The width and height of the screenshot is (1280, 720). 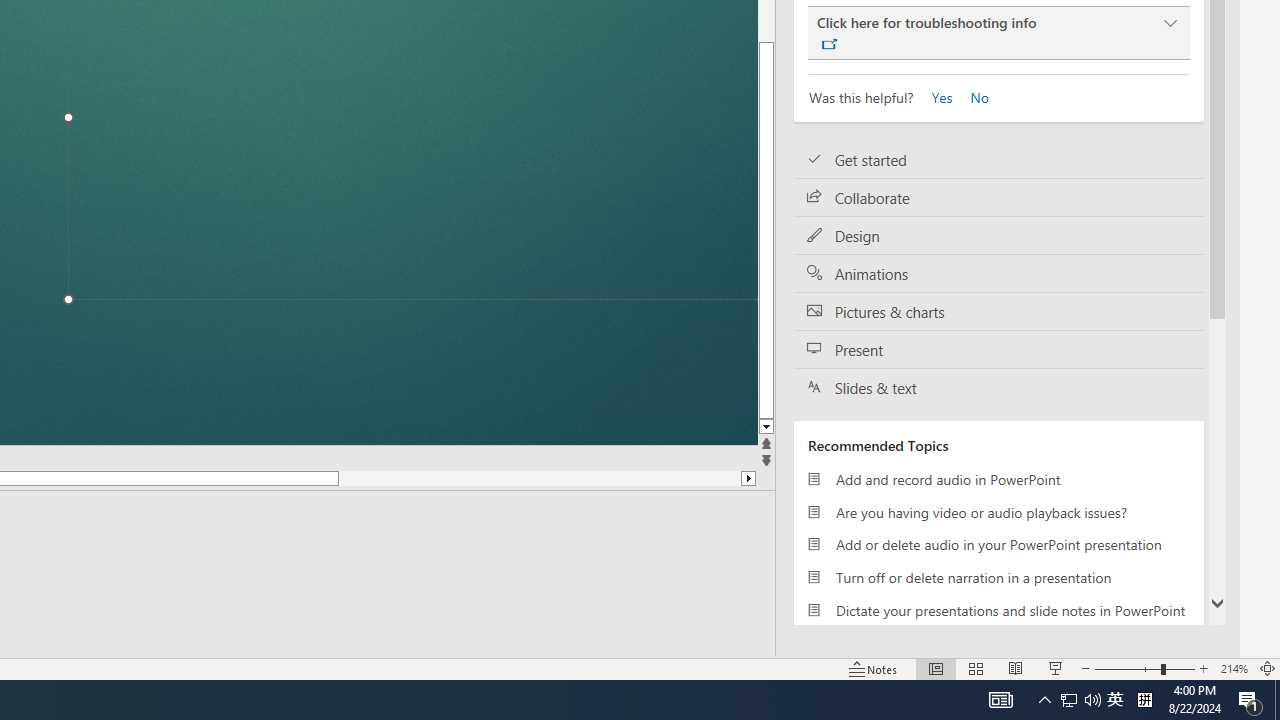 What do you see at coordinates (998, 610) in the screenshot?
I see `Dictate your presentations and slide notes in PowerPoint` at bounding box center [998, 610].